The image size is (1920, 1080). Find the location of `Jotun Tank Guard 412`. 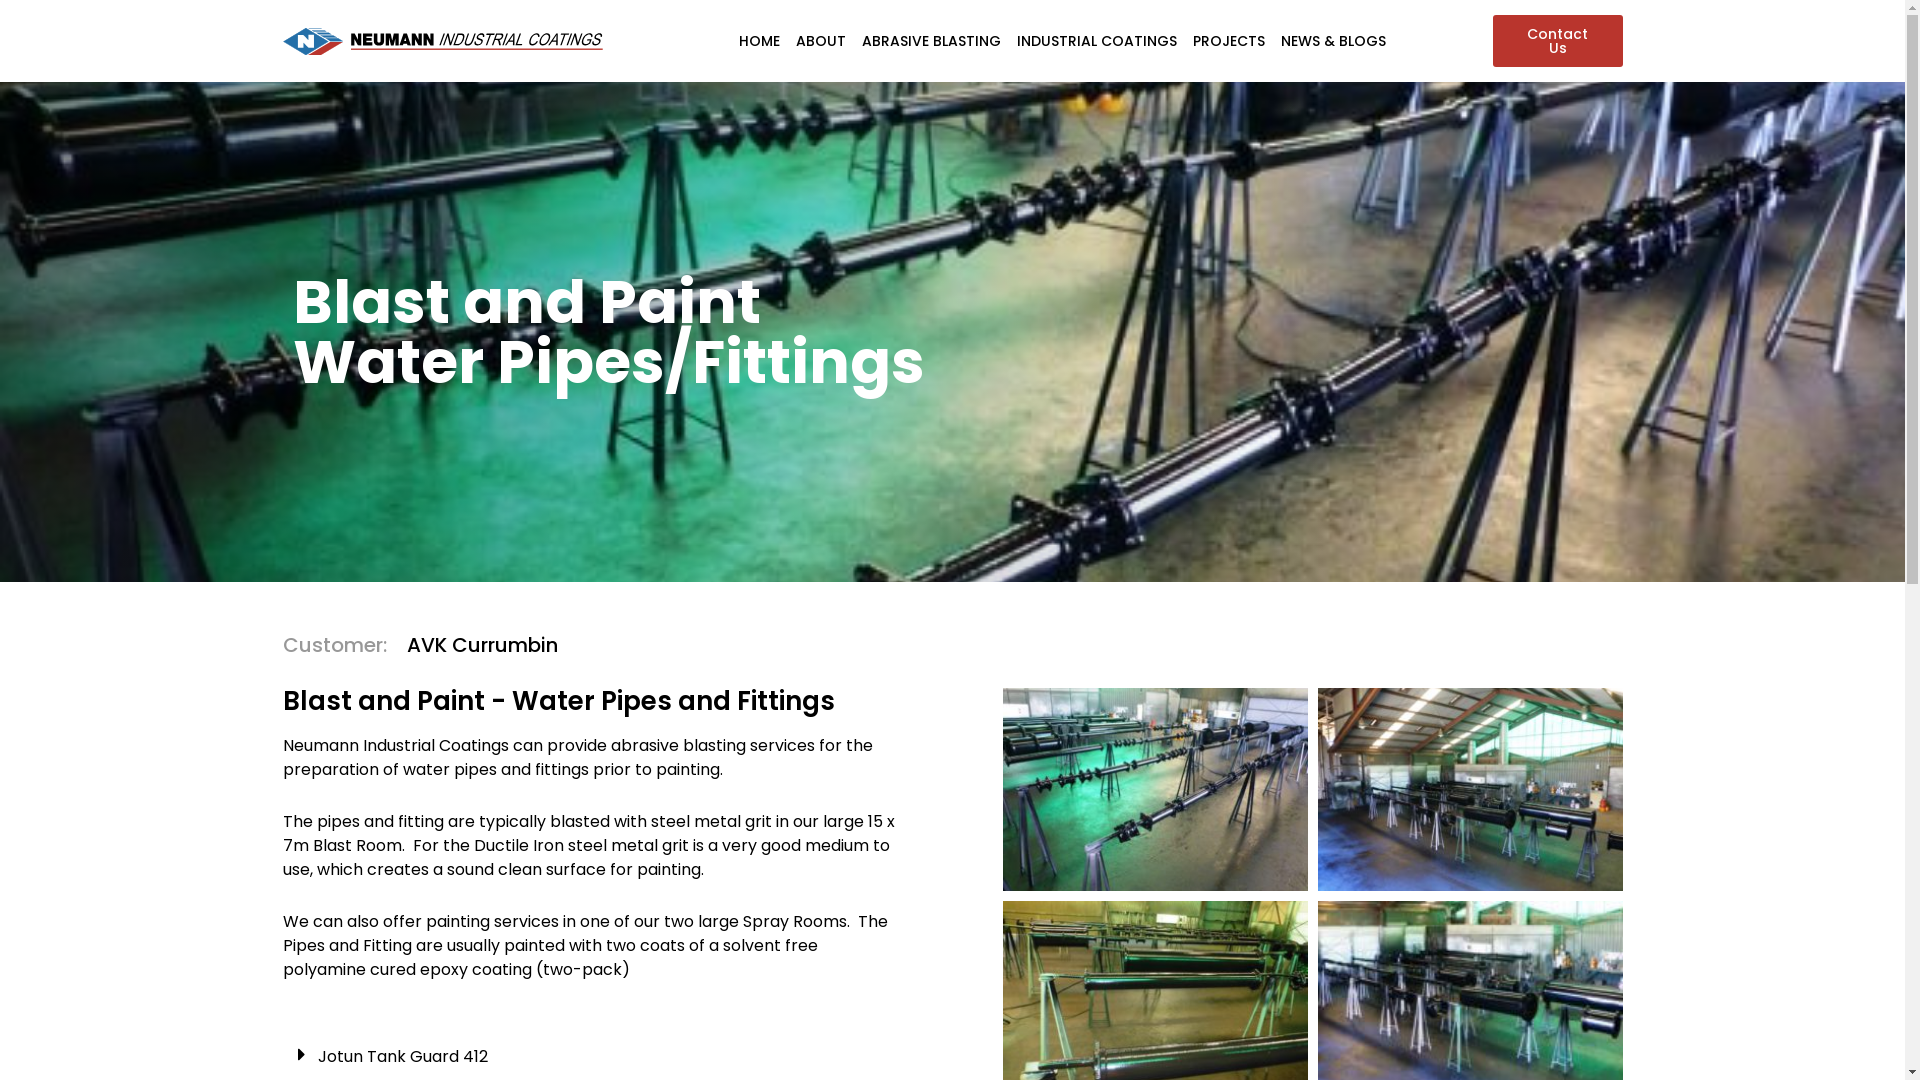

Jotun Tank Guard 412 is located at coordinates (403, 1056).